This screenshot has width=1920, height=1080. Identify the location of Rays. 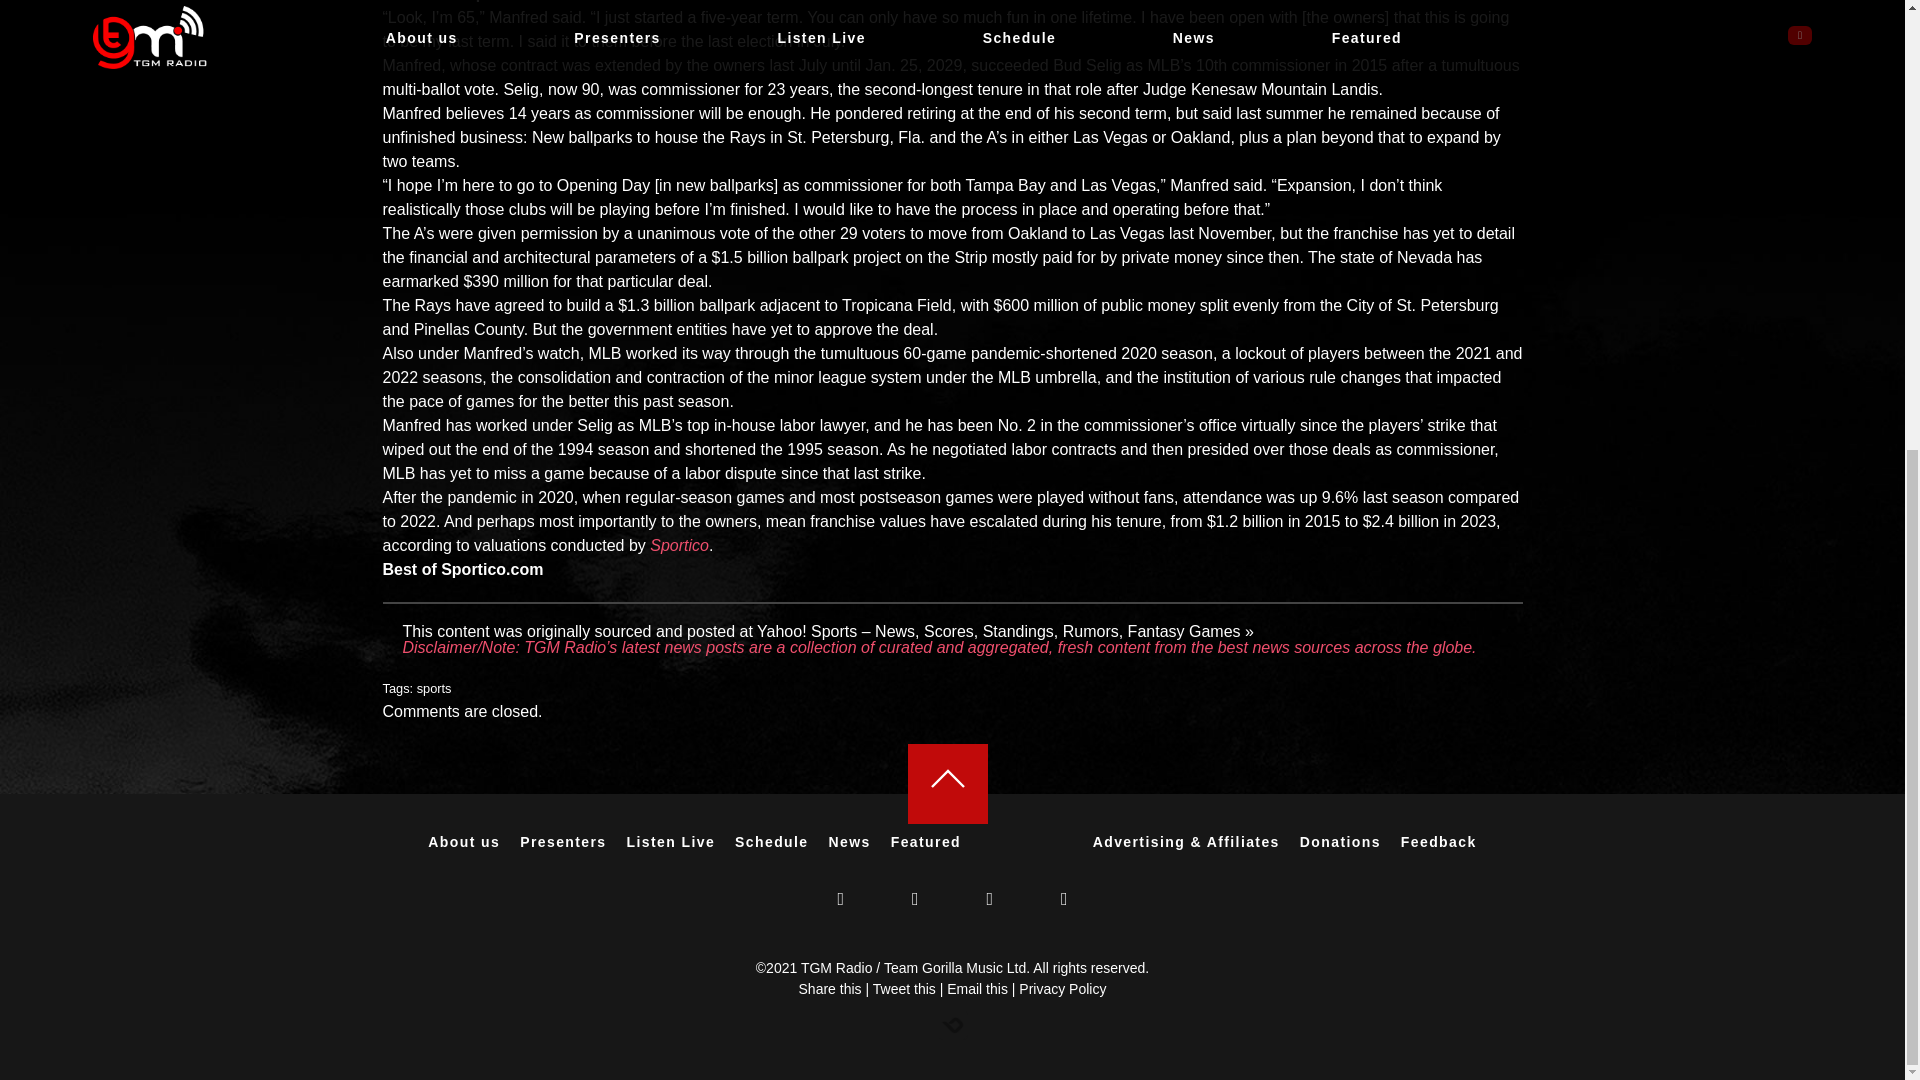
(1340, 841).